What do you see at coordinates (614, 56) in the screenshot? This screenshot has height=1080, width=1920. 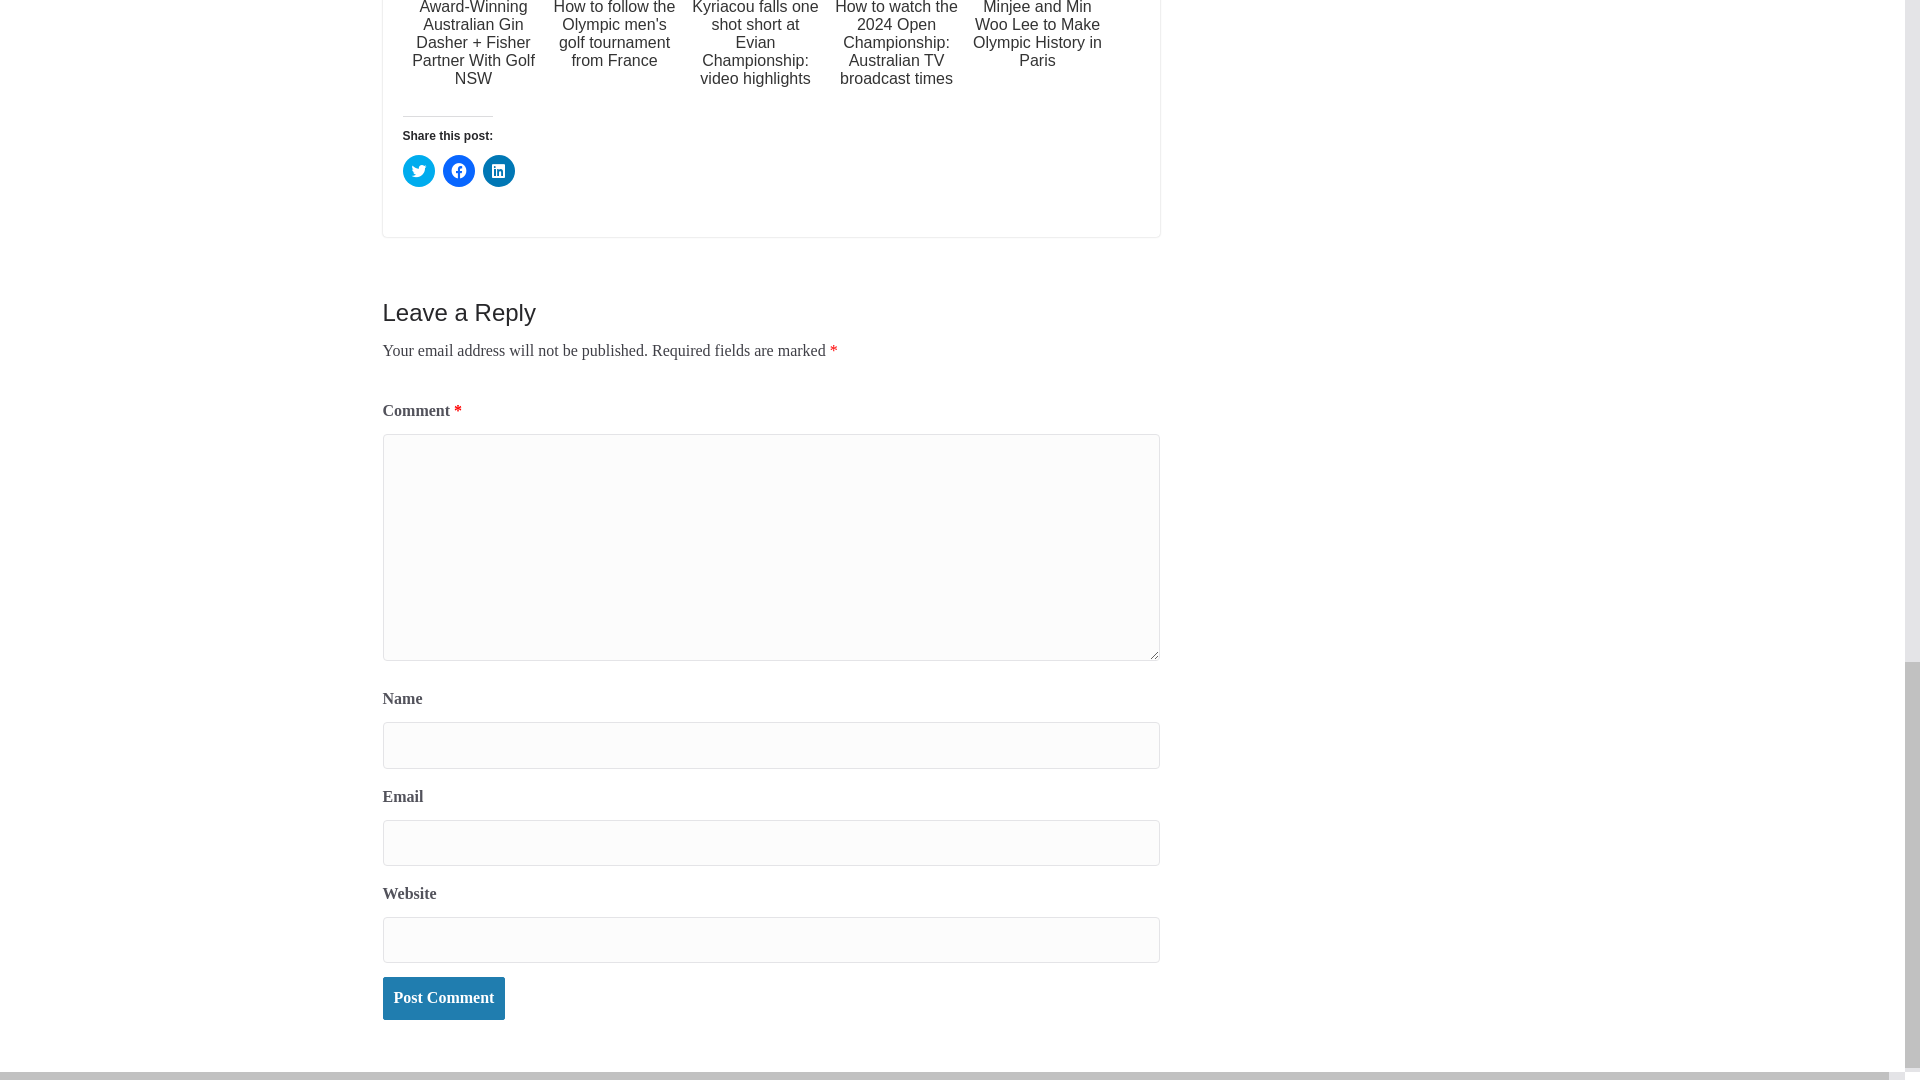 I see `How to follow the Olympic men's golf tournament from France` at bounding box center [614, 56].